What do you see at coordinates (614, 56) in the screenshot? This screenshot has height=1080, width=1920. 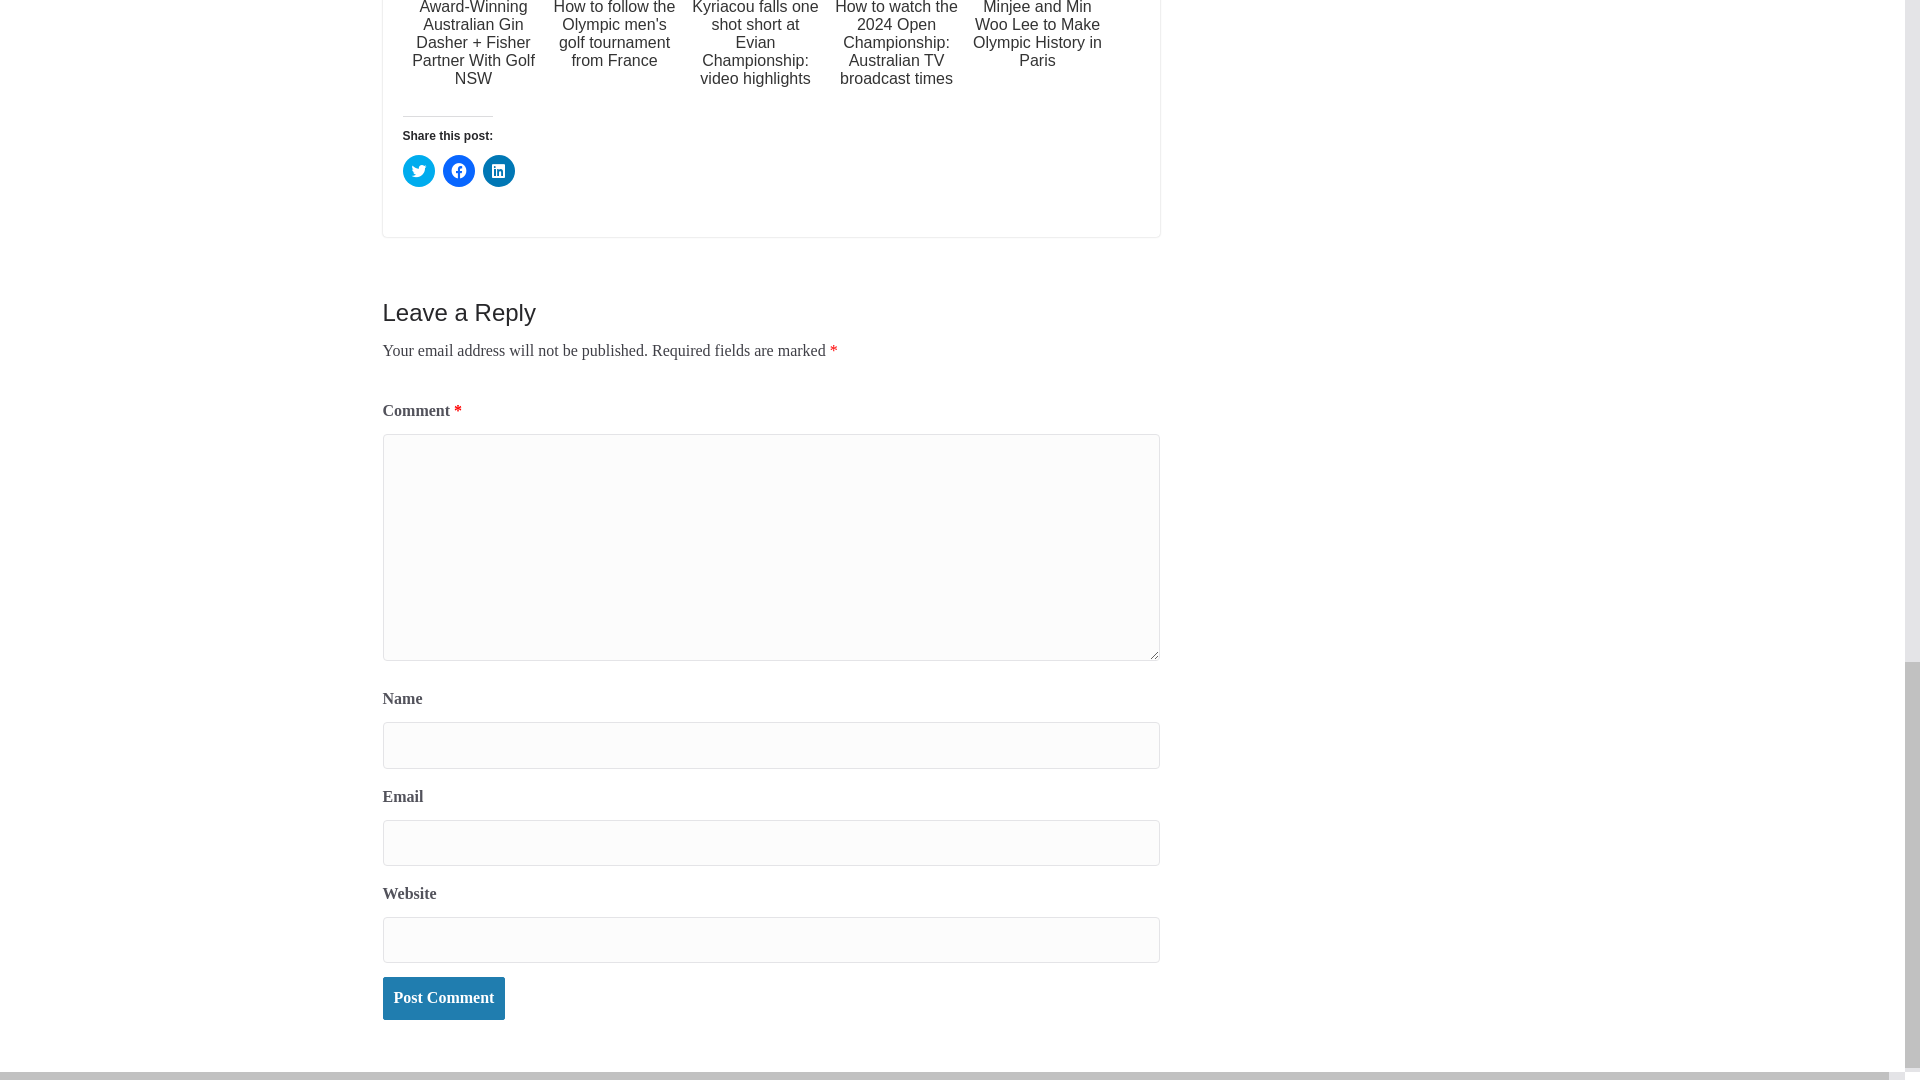 I see `How to follow the Olympic men's golf tournament from France` at bounding box center [614, 56].